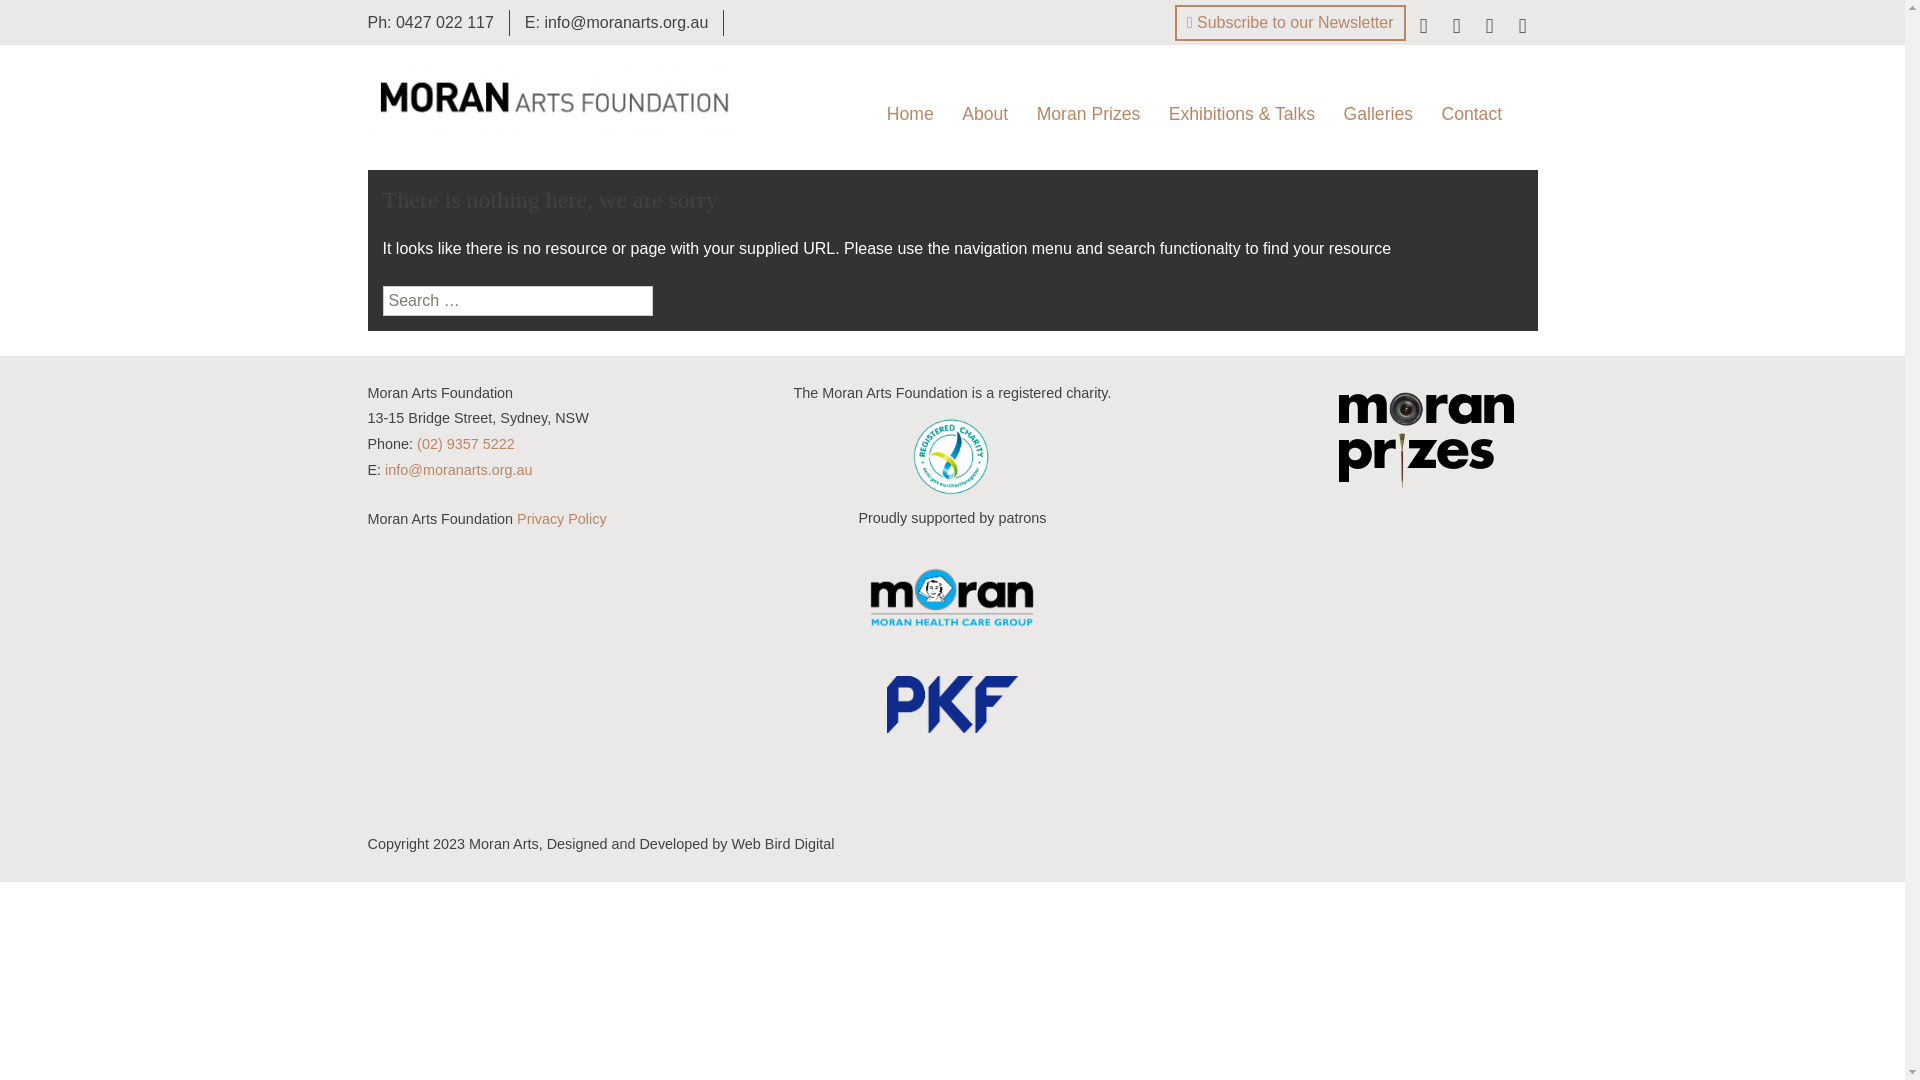  Describe the element at coordinates (616, 22) in the screenshot. I see `E: info@moranarts.org.au` at that location.